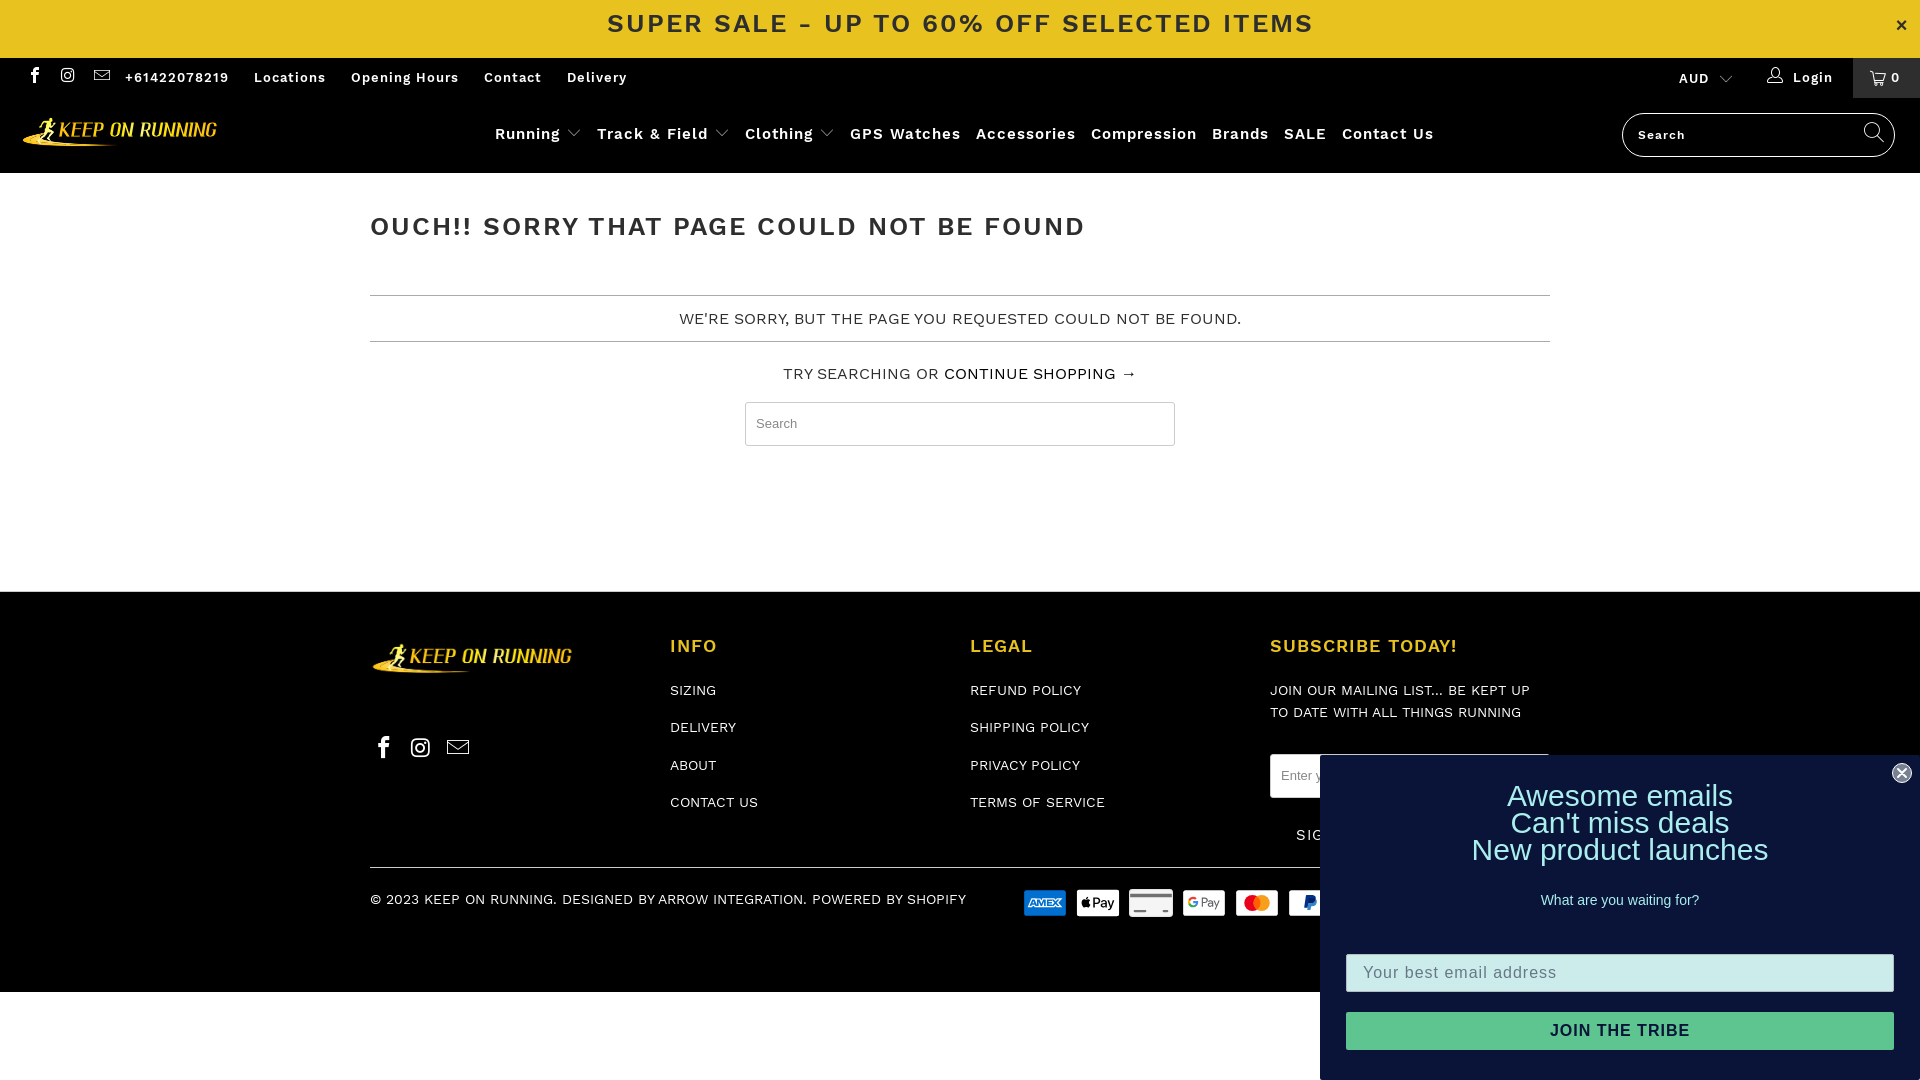  I want to click on Running, so click(538, 136).